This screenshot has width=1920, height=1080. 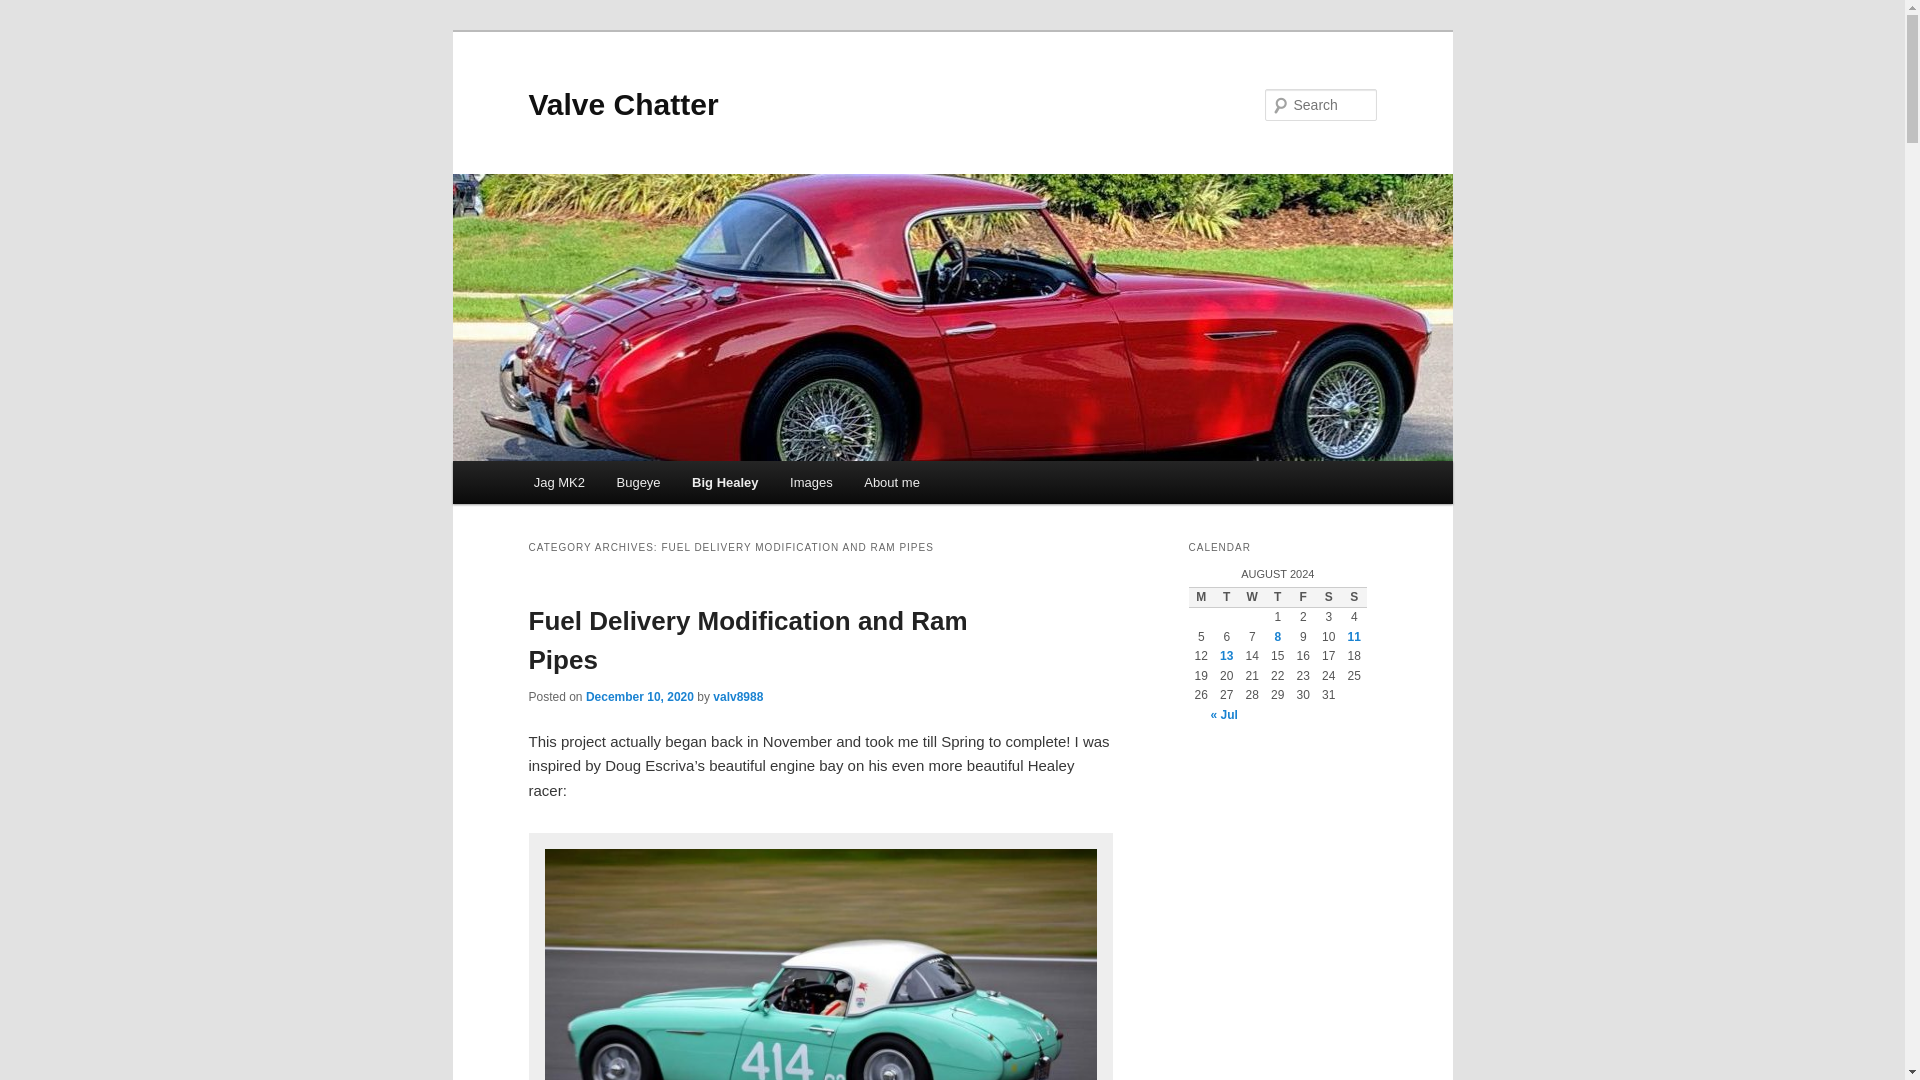 What do you see at coordinates (1302, 598) in the screenshot?
I see `Friday` at bounding box center [1302, 598].